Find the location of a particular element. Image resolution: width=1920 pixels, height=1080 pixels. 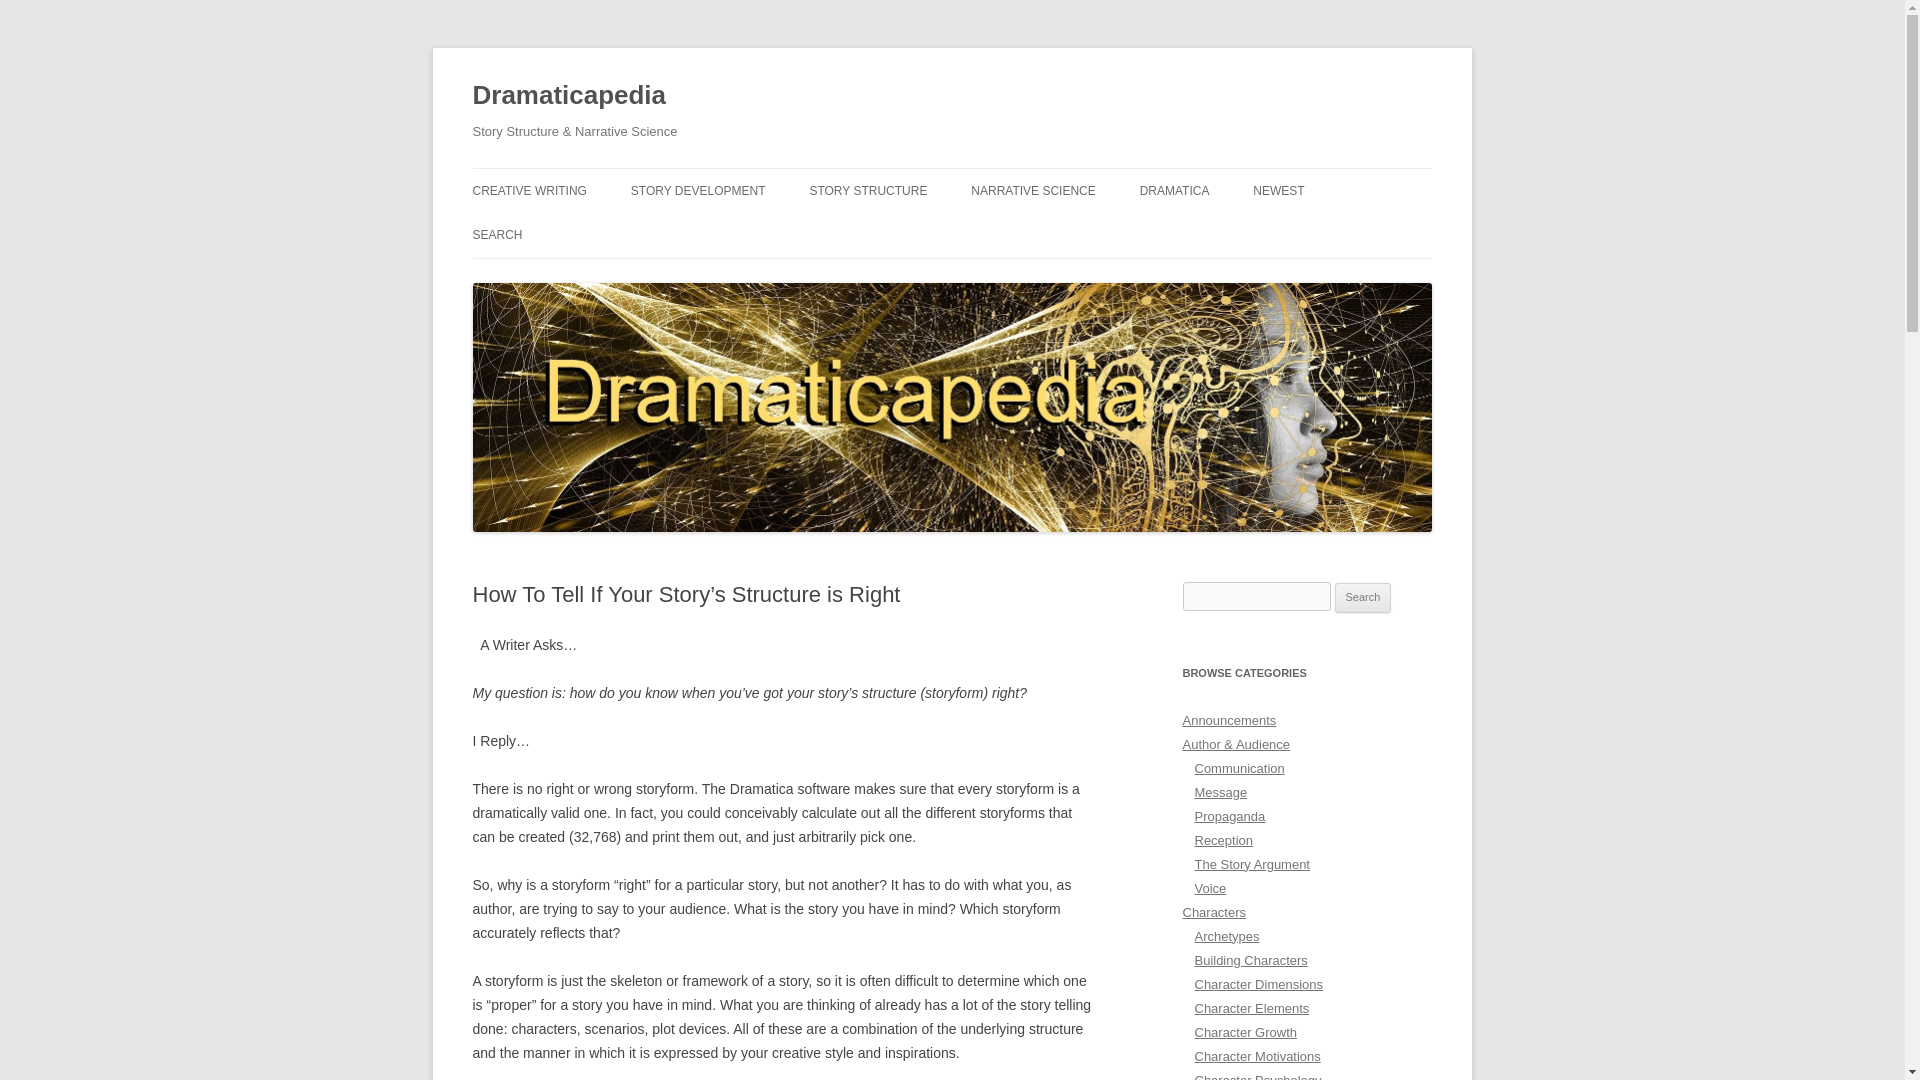

NARRATIVE SCIENCE is located at coordinates (1032, 190).